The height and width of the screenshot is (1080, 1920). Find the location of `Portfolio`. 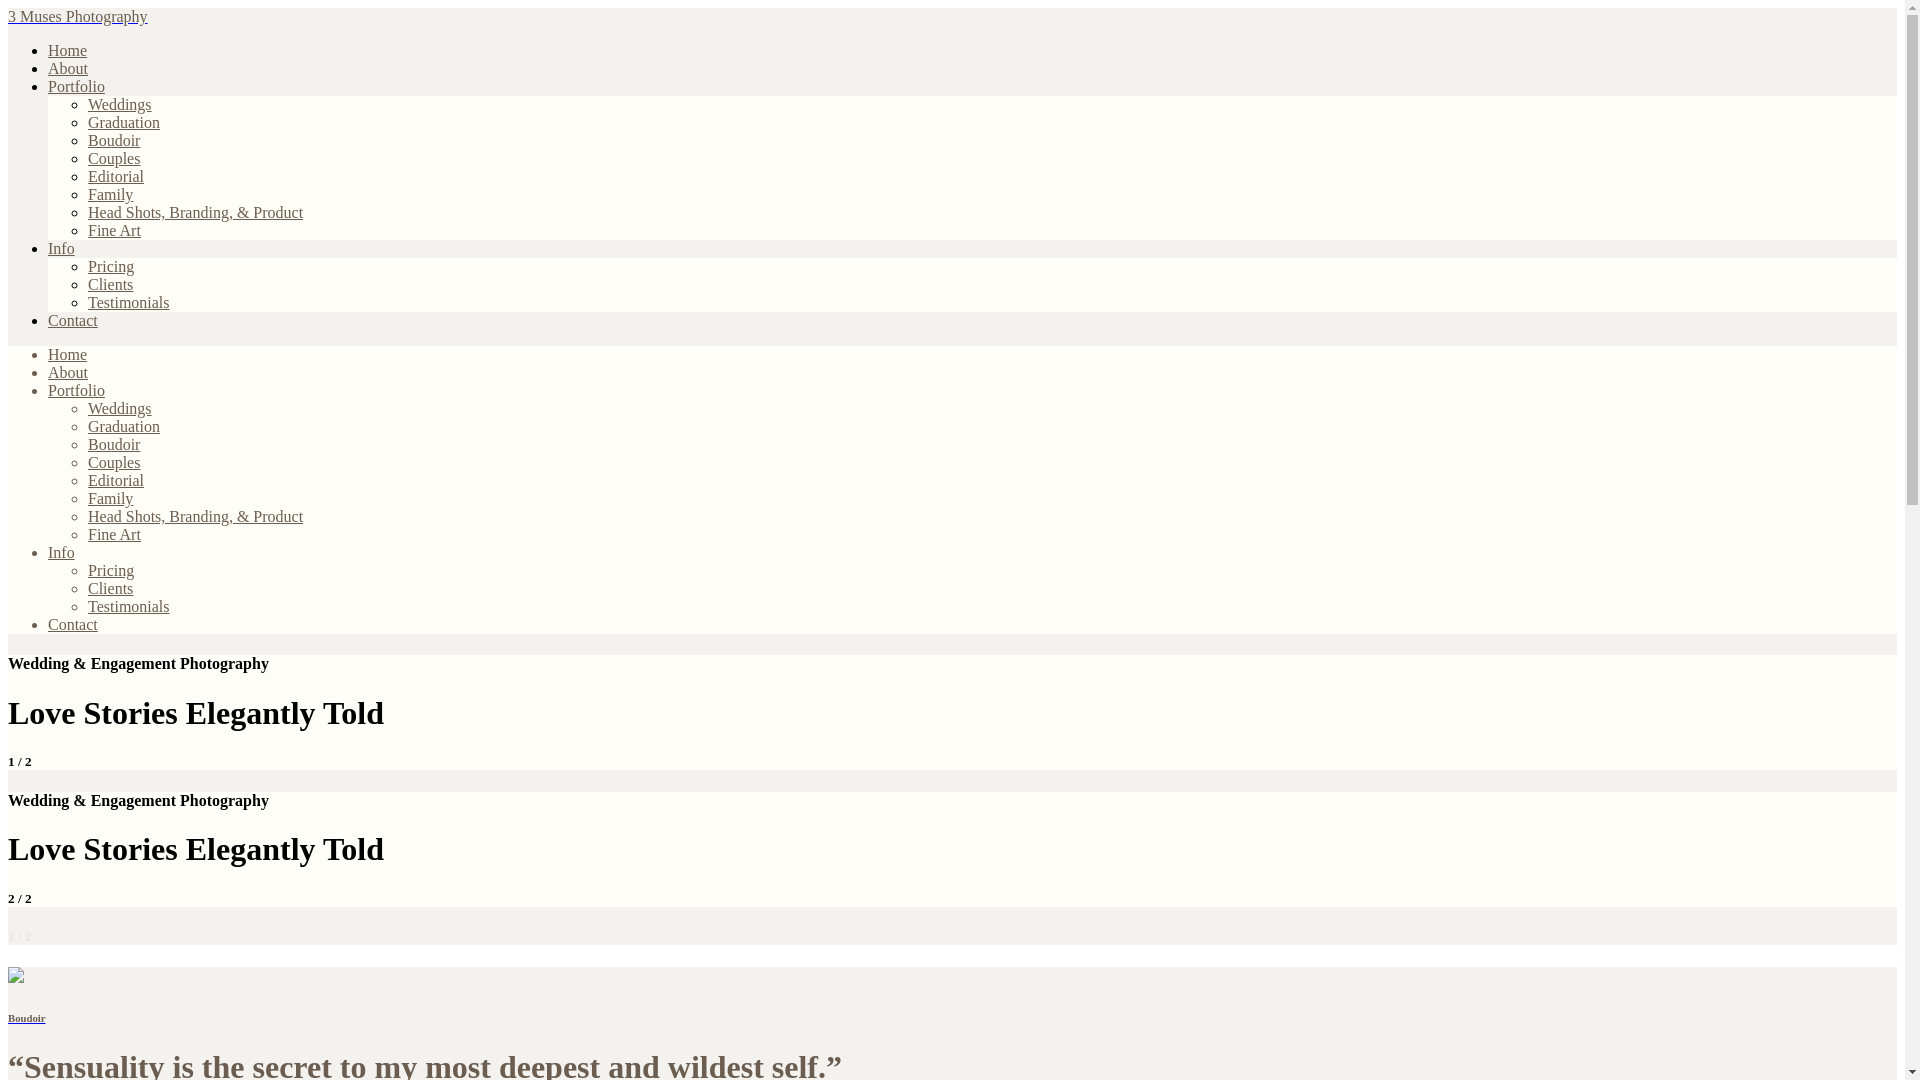

Portfolio is located at coordinates (76, 86).